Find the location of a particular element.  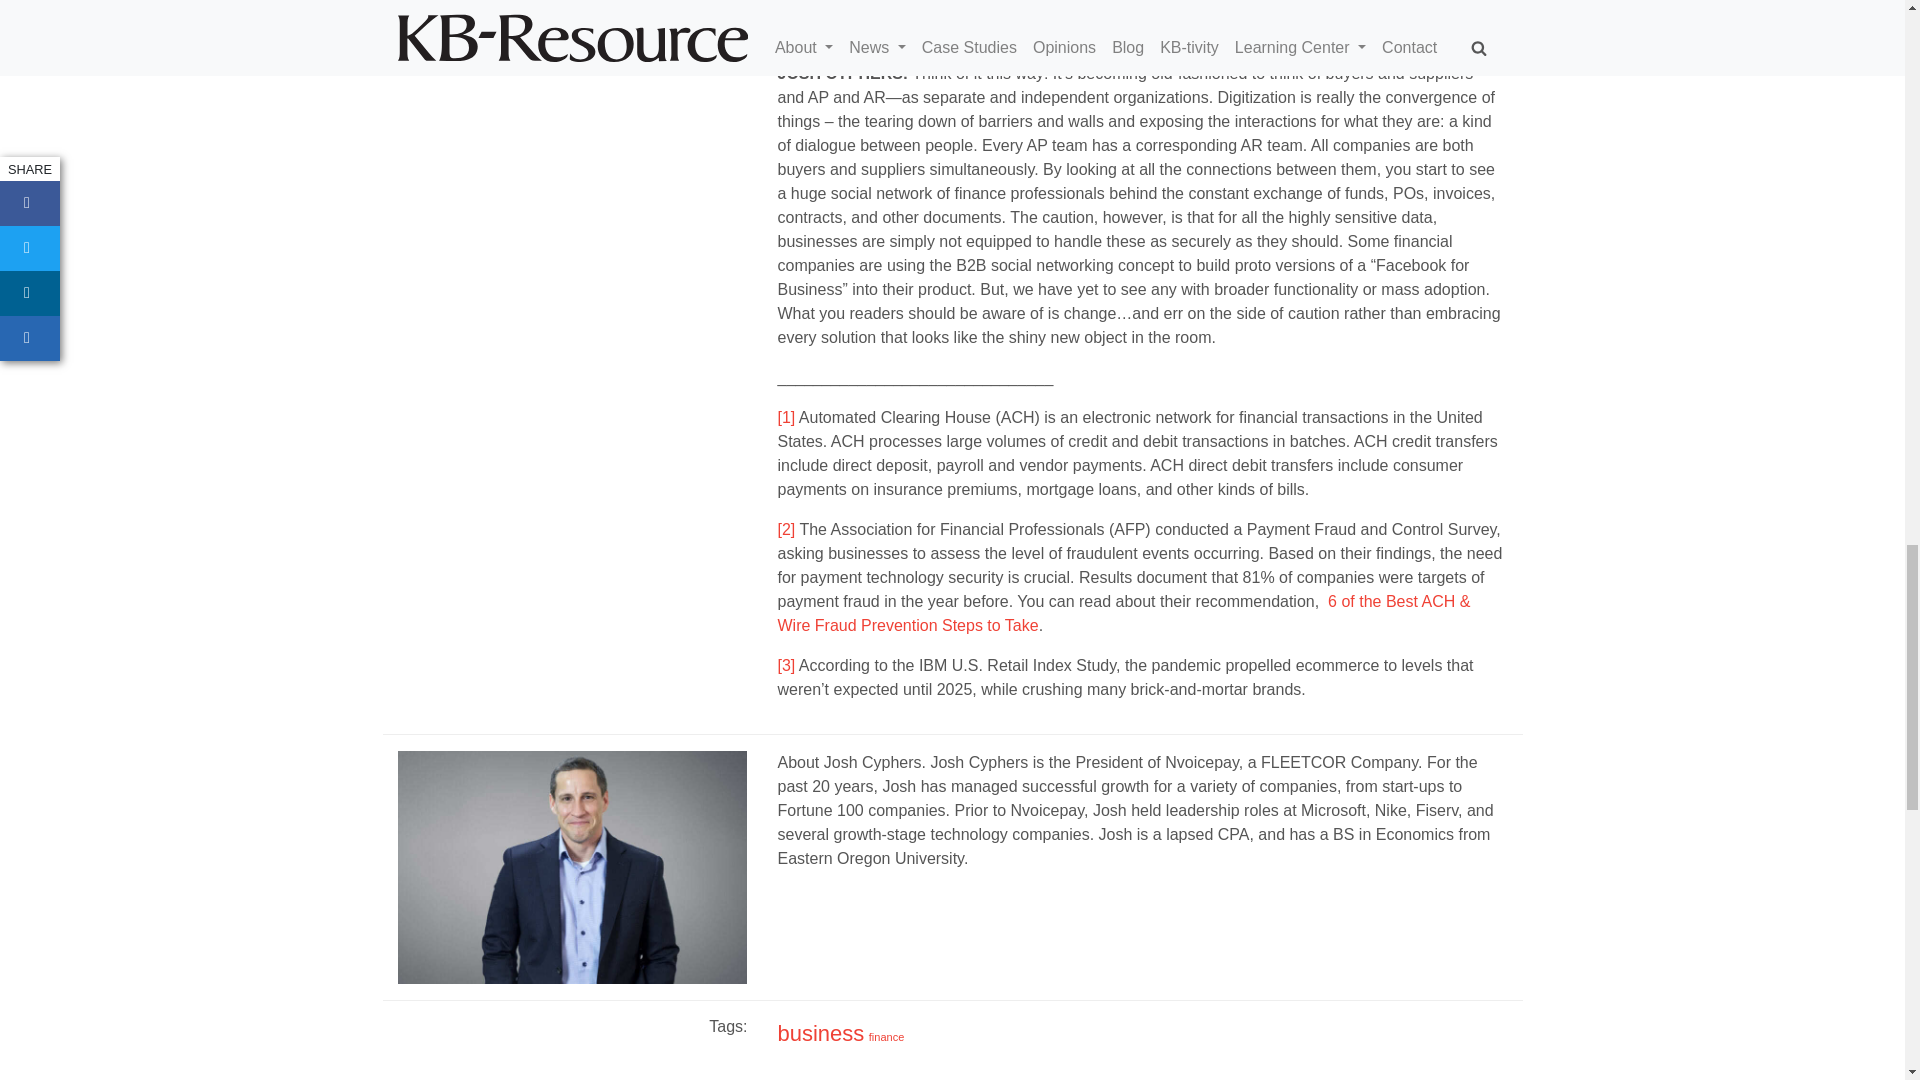

business is located at coordinates (820, 1033).